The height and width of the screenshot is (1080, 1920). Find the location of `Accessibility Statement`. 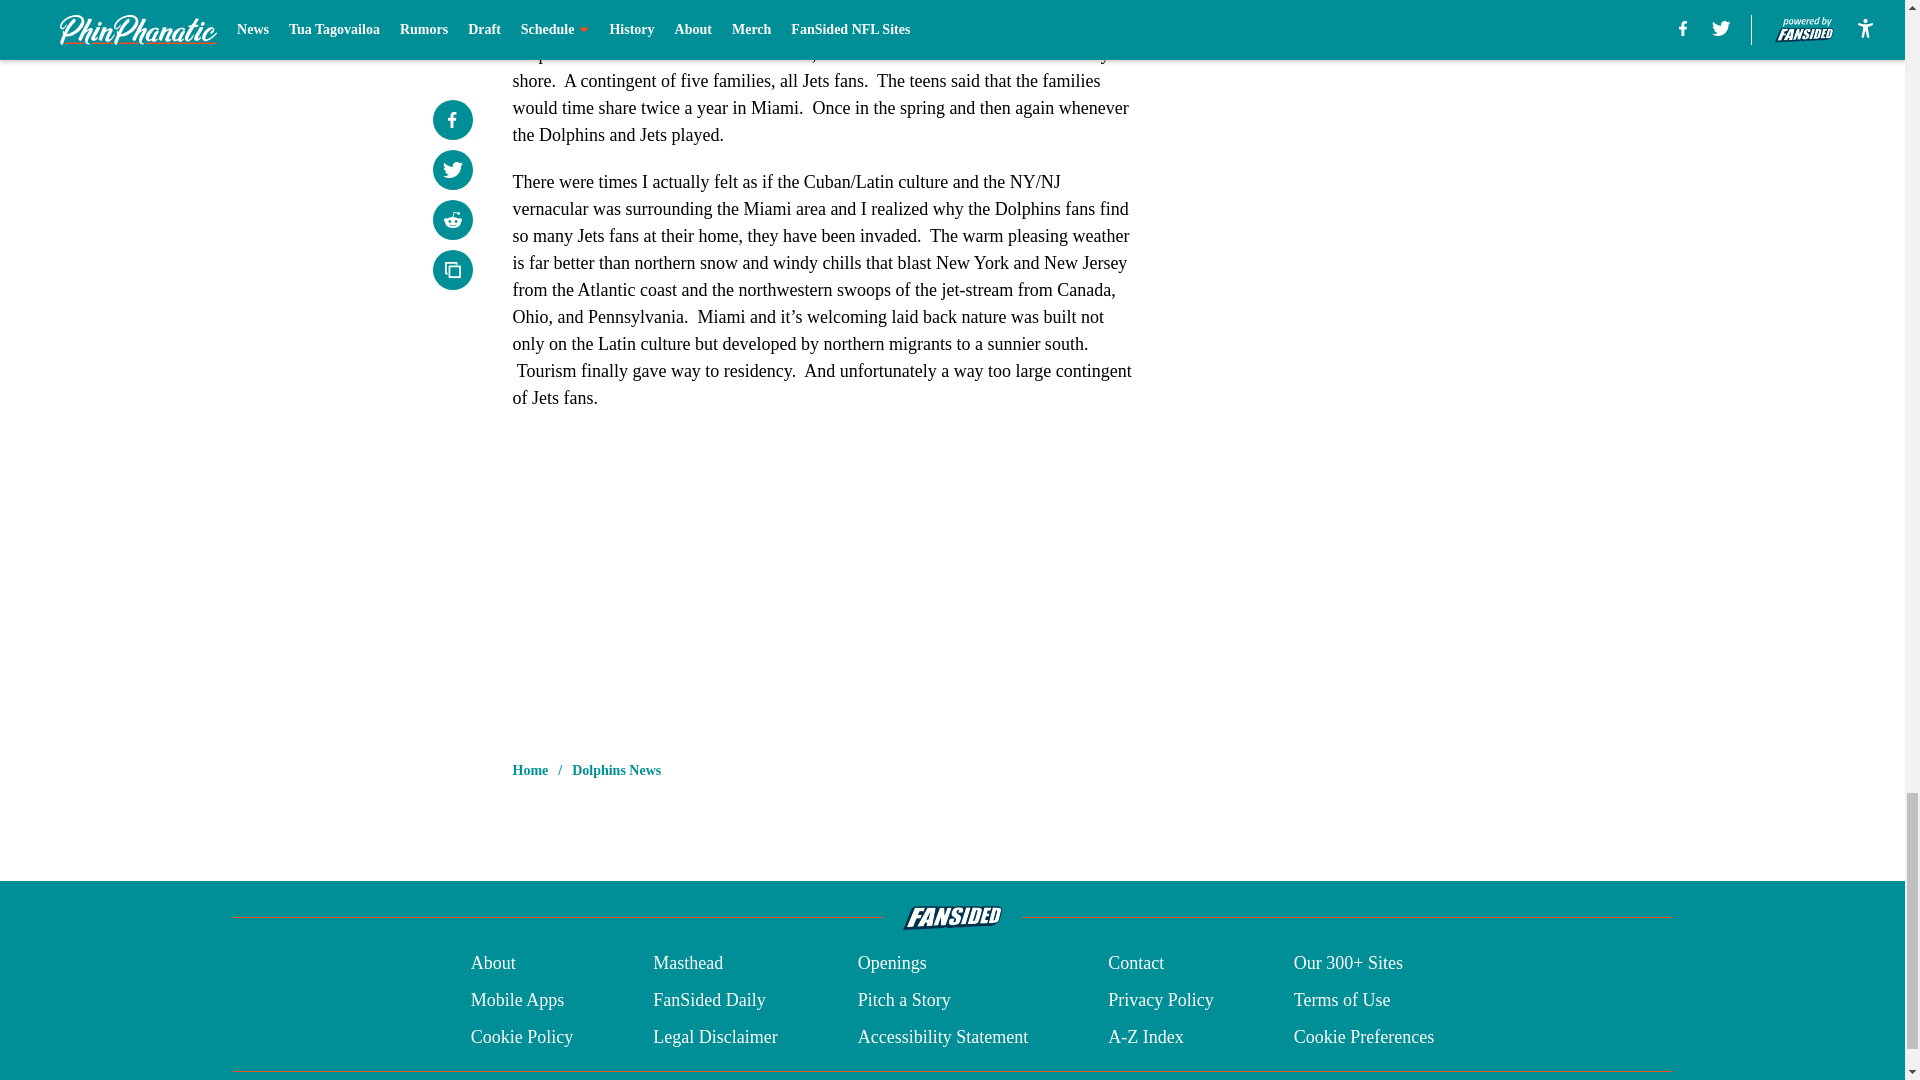

Accessibility Statement is located at coordinates (942, 1036).